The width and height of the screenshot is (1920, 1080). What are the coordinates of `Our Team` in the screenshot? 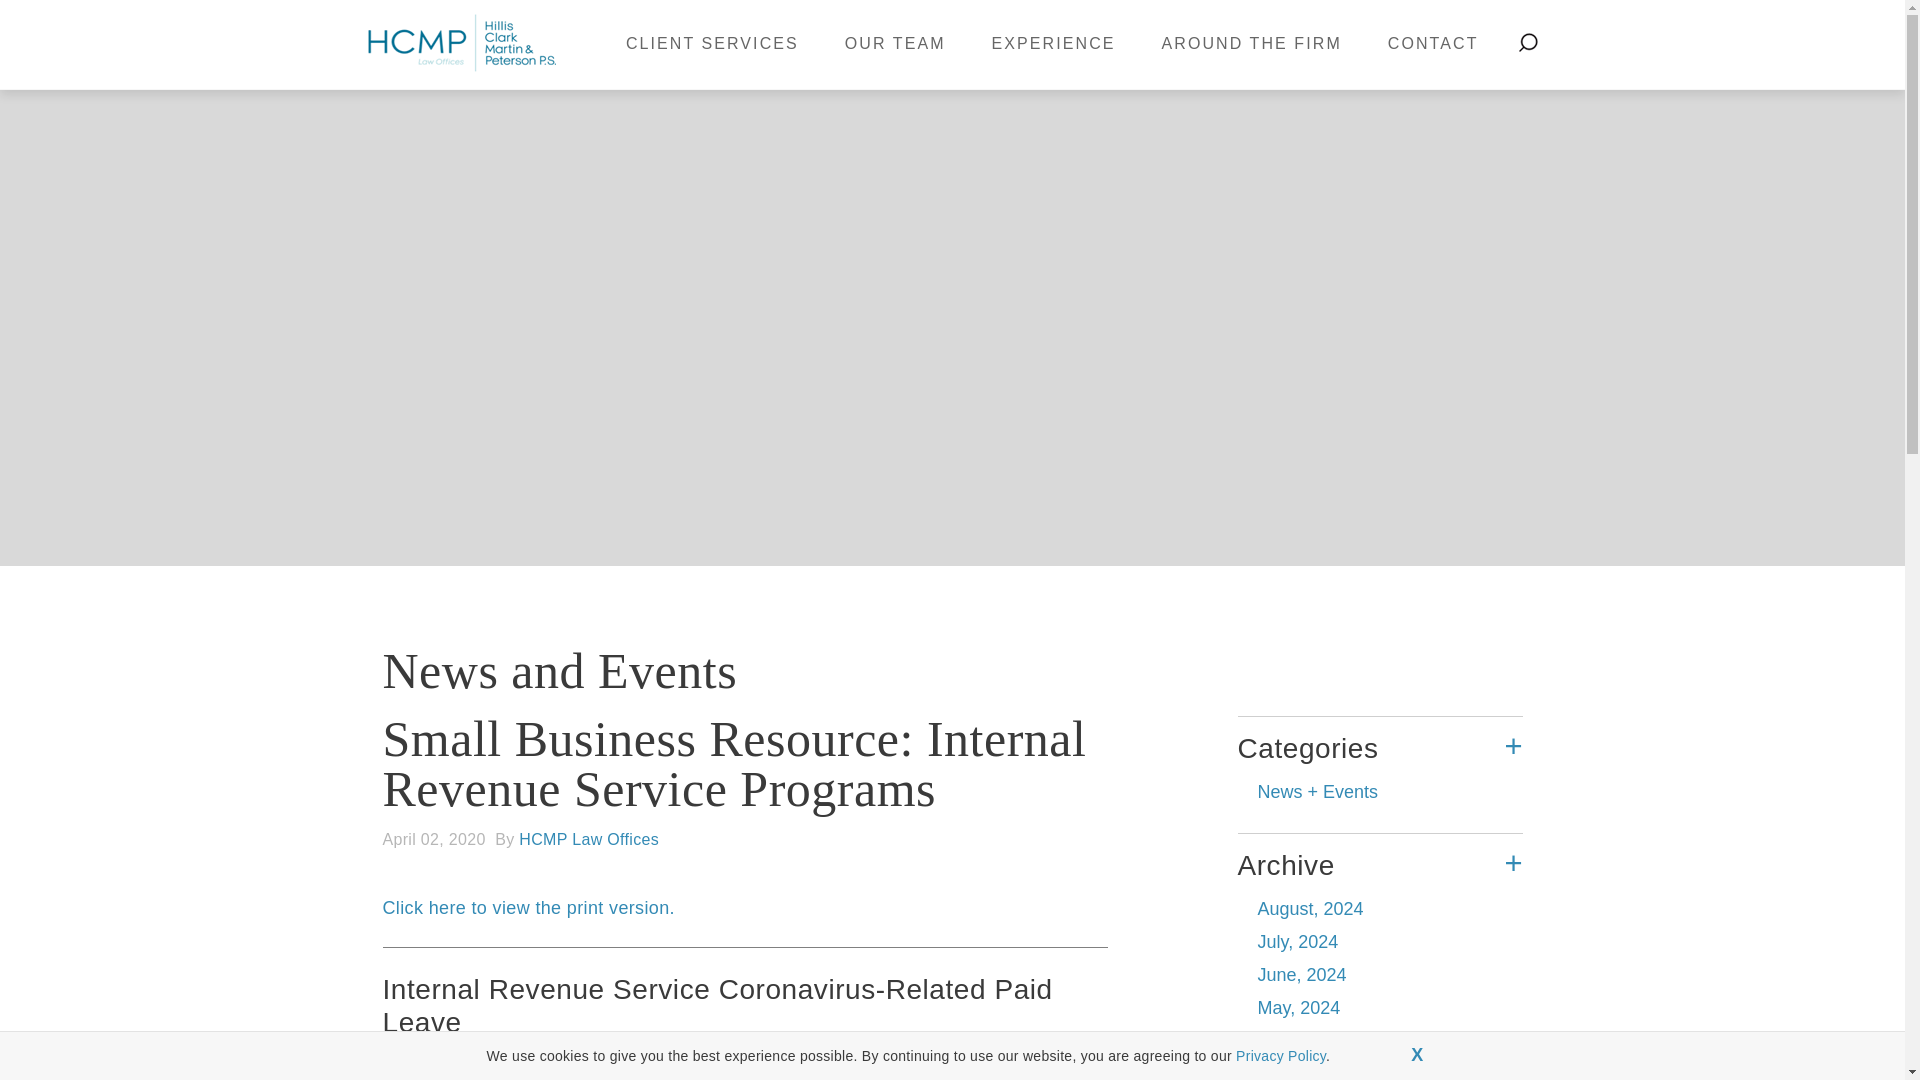 It's located at (895, 44).